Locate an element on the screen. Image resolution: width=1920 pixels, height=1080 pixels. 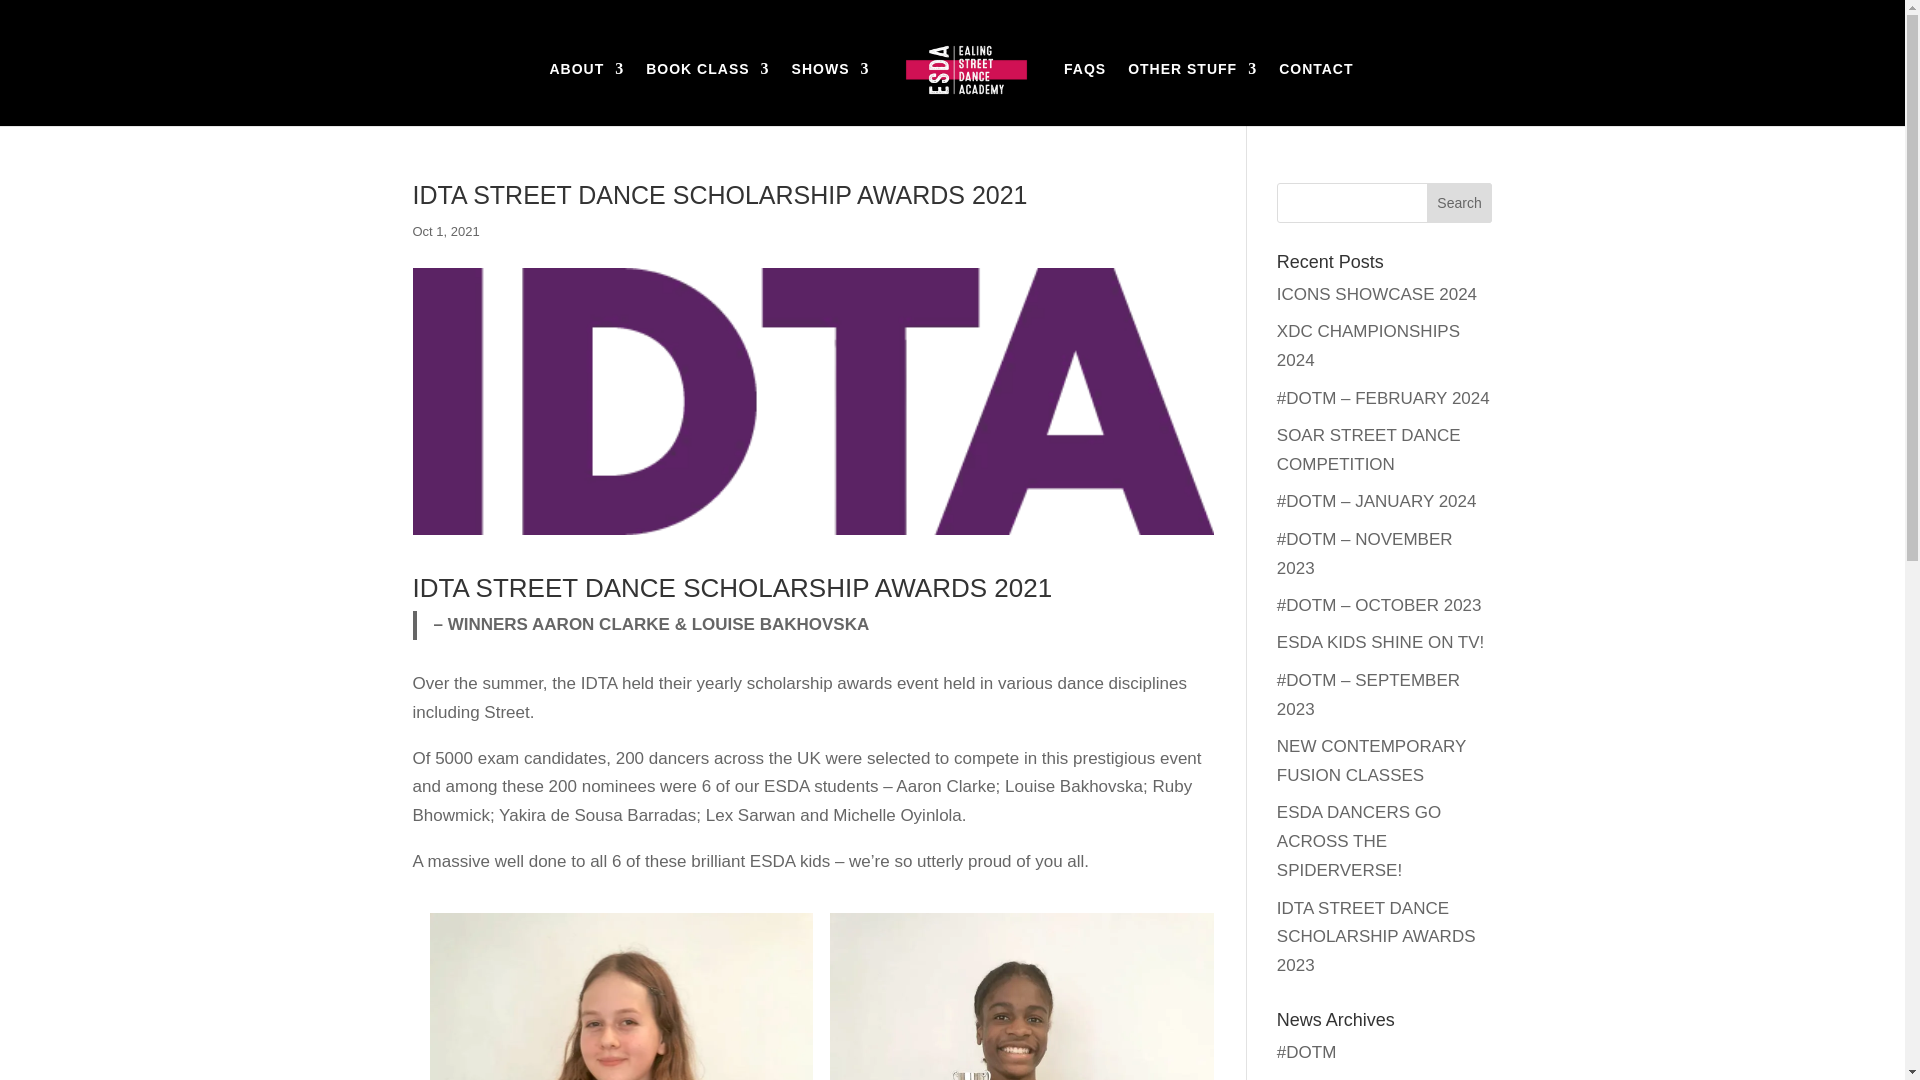
ABOUT is located at coordinates (586, 94).